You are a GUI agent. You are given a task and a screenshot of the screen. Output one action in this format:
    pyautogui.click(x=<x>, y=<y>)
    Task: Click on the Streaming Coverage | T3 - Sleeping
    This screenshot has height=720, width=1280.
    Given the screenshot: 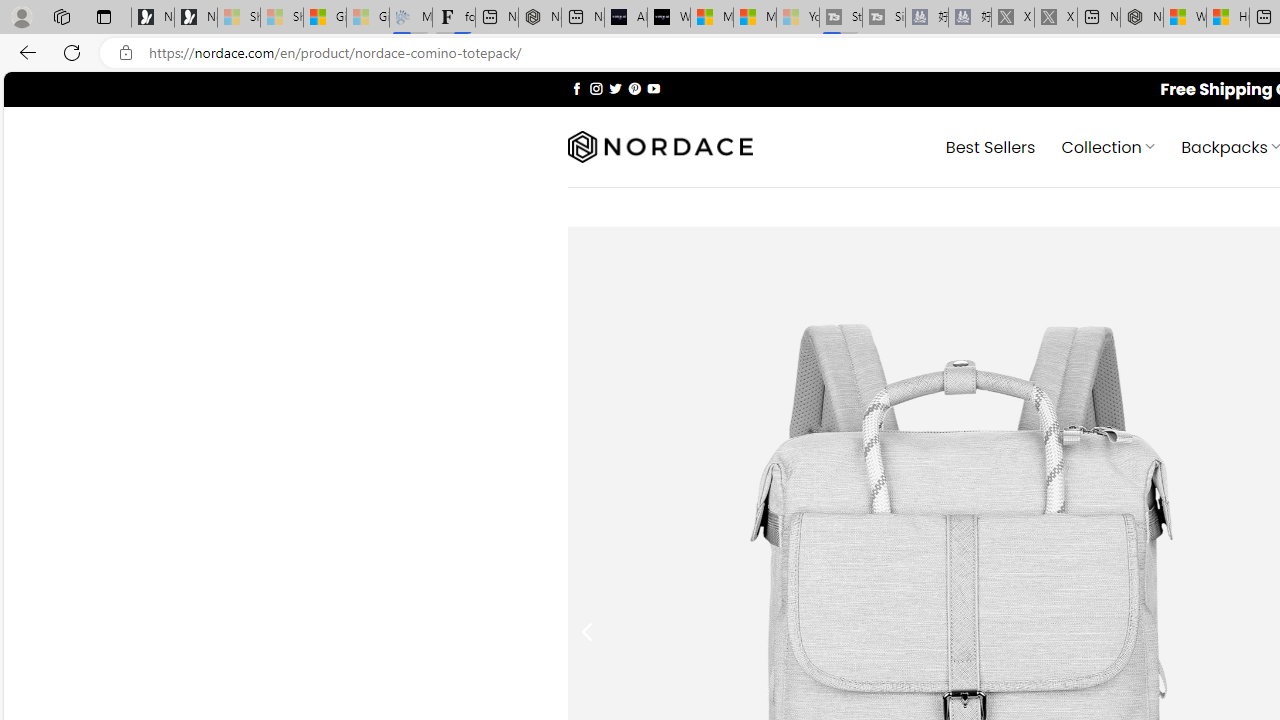 What is the action you would take?
    pyautogui.click(x=840, y=18)
    